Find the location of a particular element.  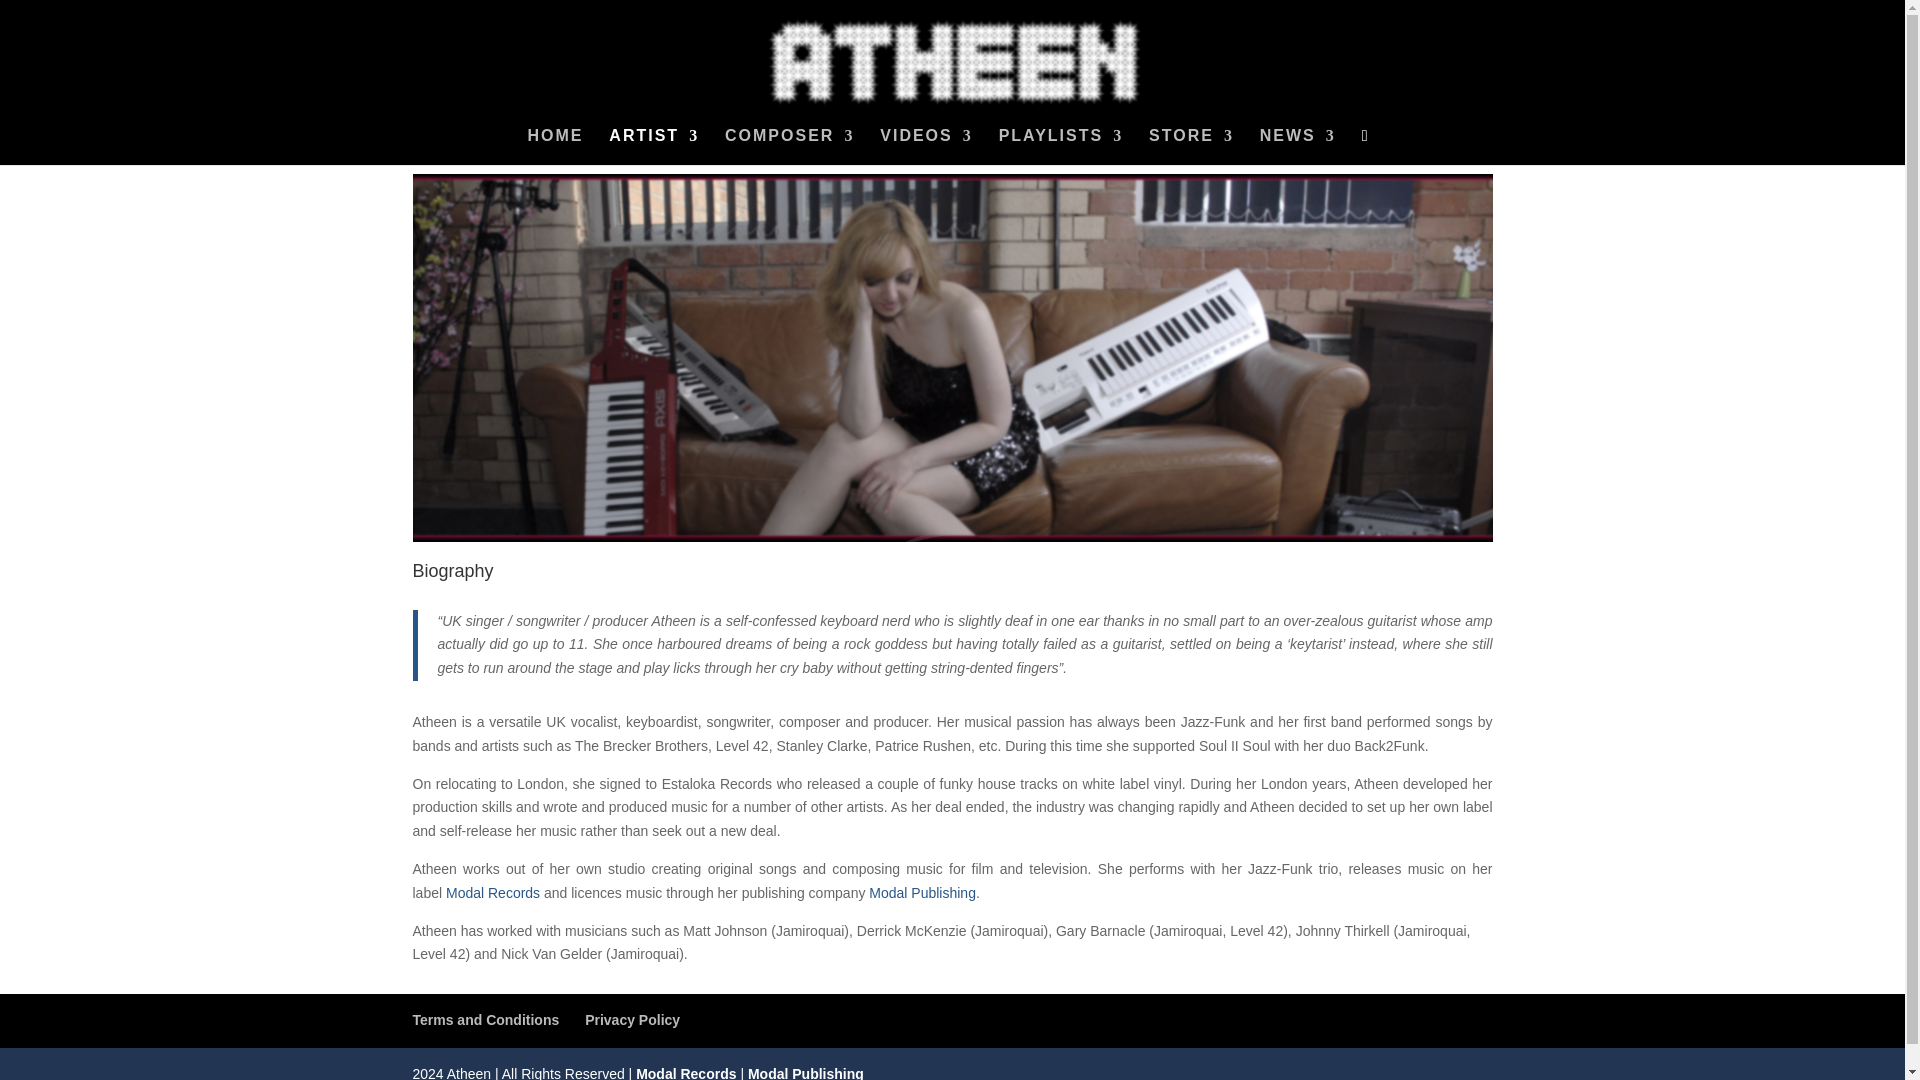

Modal Records is located at coordinates (492, 892).